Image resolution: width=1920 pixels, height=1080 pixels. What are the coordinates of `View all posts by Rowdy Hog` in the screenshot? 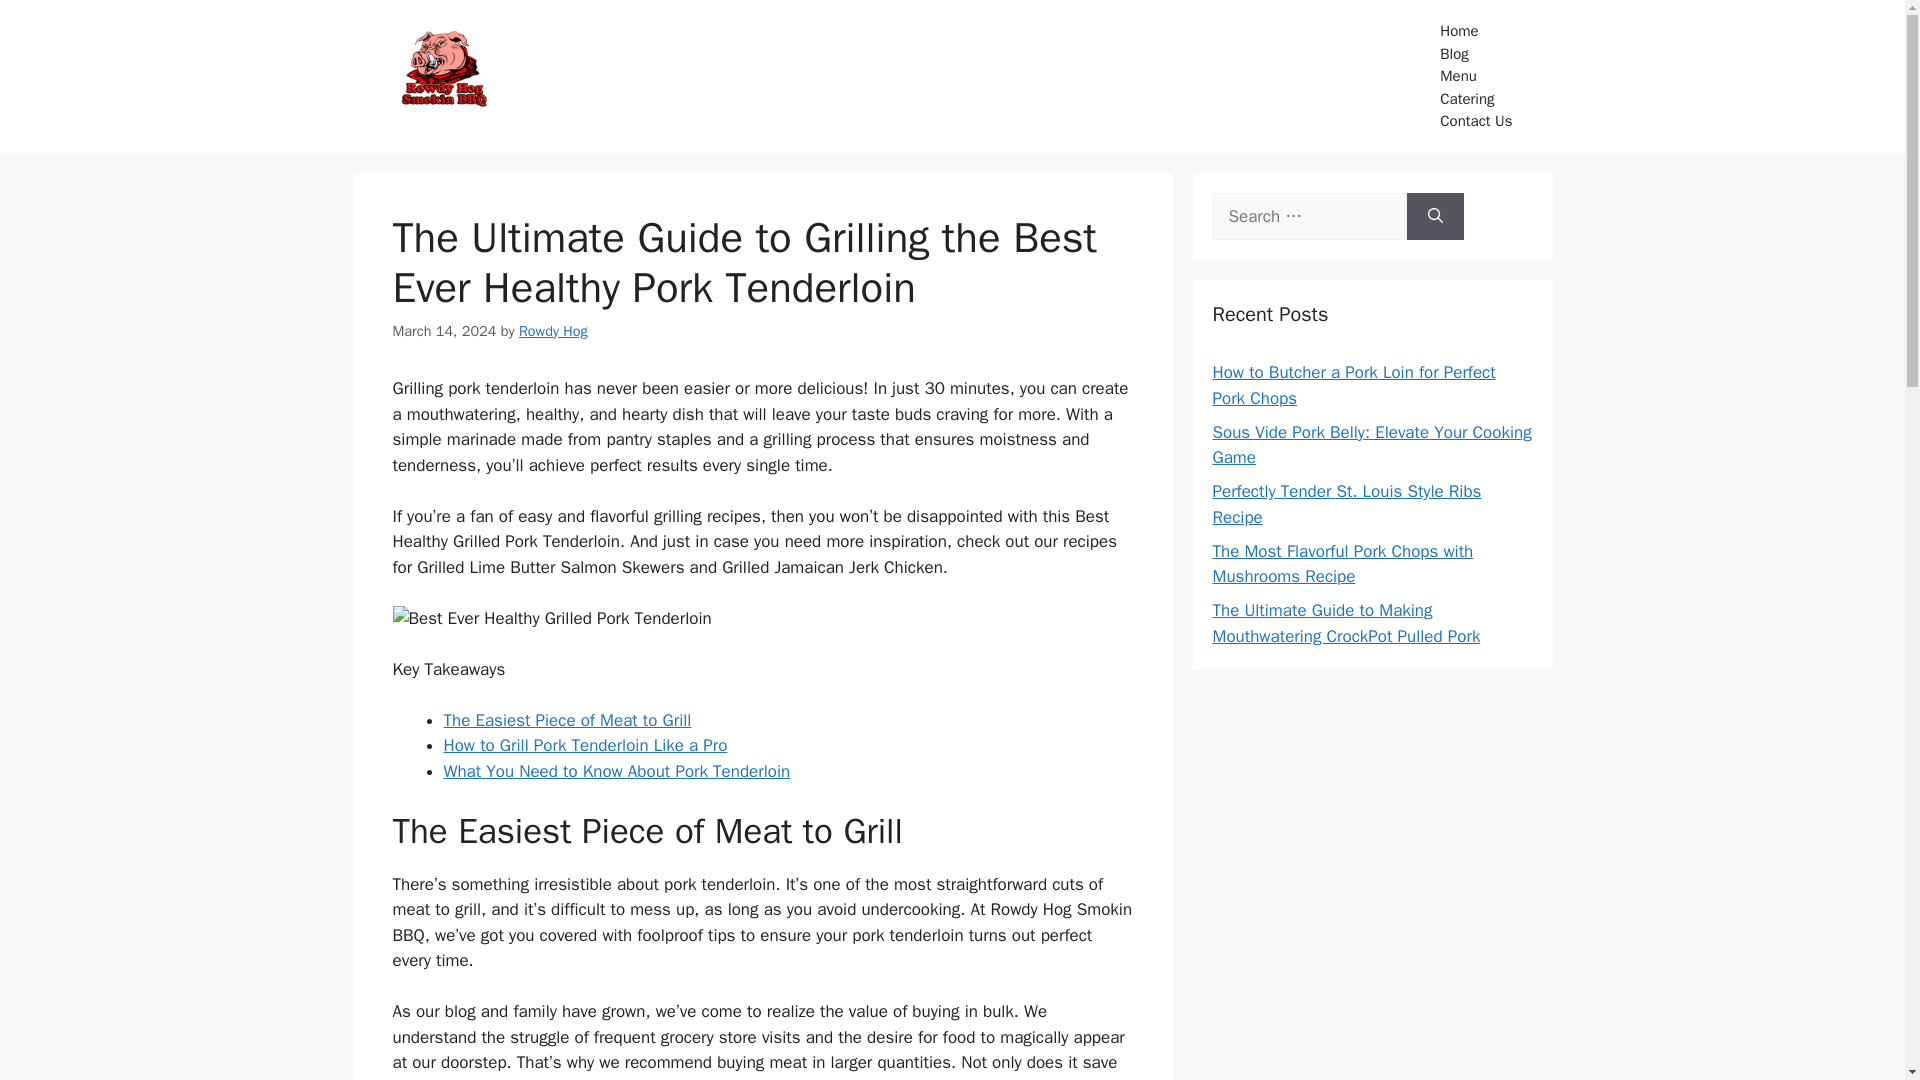 It's located at (552, 330).